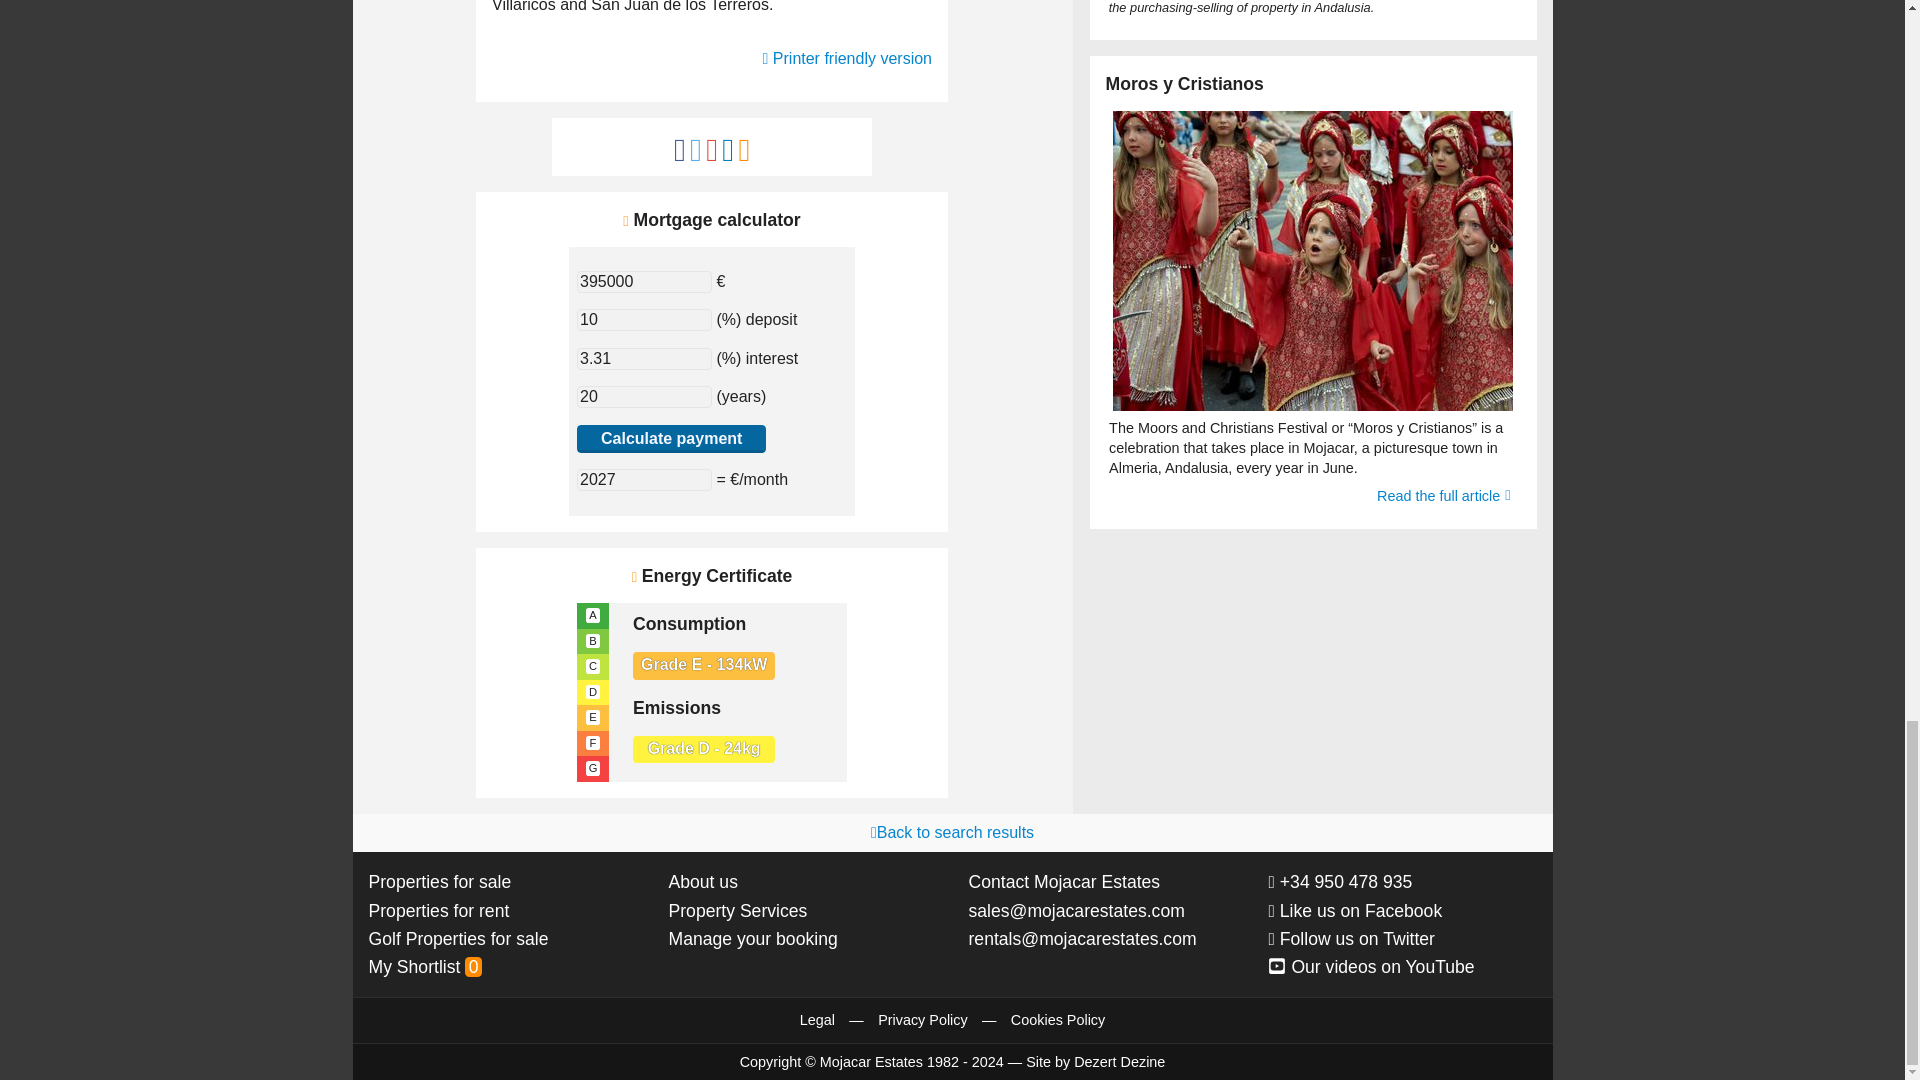  Describe the element at coordinates (702, 882) in the screenshot. I see `About us` at that location.